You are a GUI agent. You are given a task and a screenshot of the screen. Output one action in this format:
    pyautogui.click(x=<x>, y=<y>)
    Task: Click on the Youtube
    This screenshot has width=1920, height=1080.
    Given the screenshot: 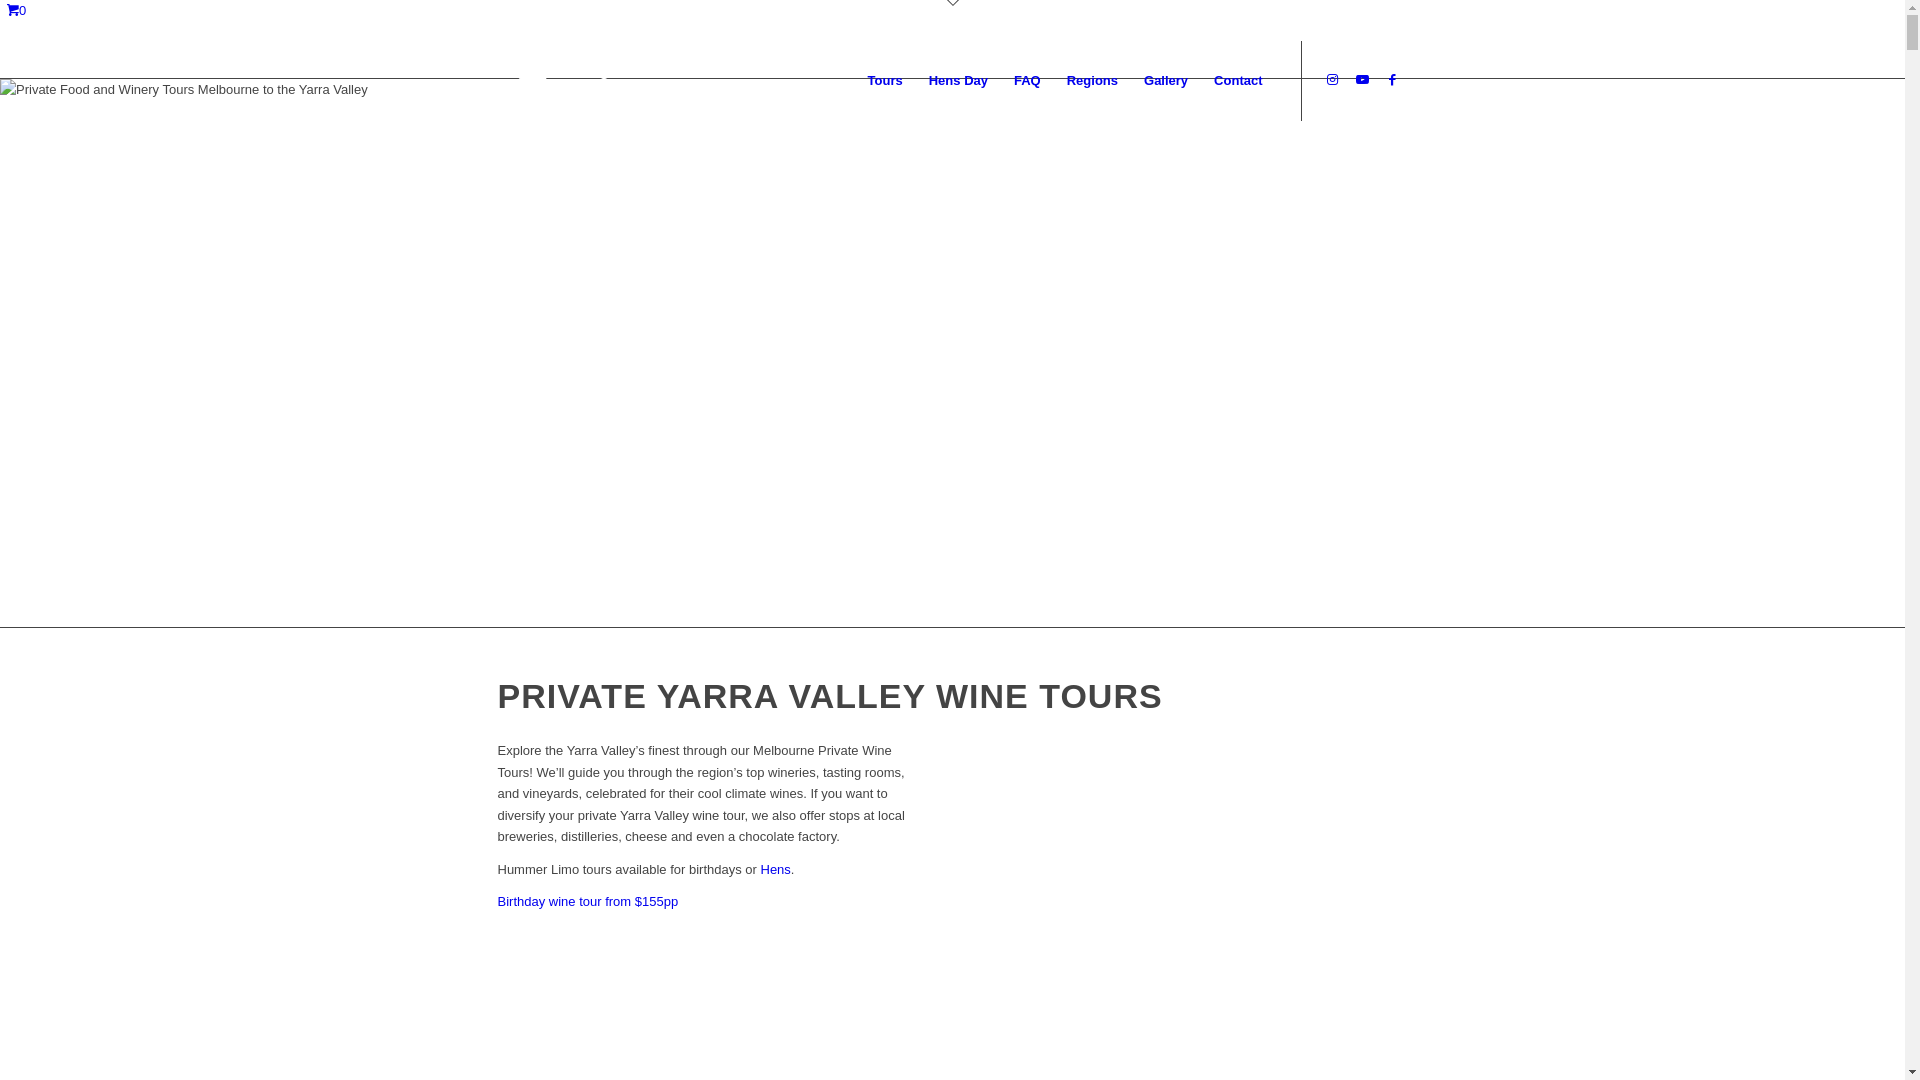 What is the action you would take?
    pyautogui.click(x=1363, y=80)
    